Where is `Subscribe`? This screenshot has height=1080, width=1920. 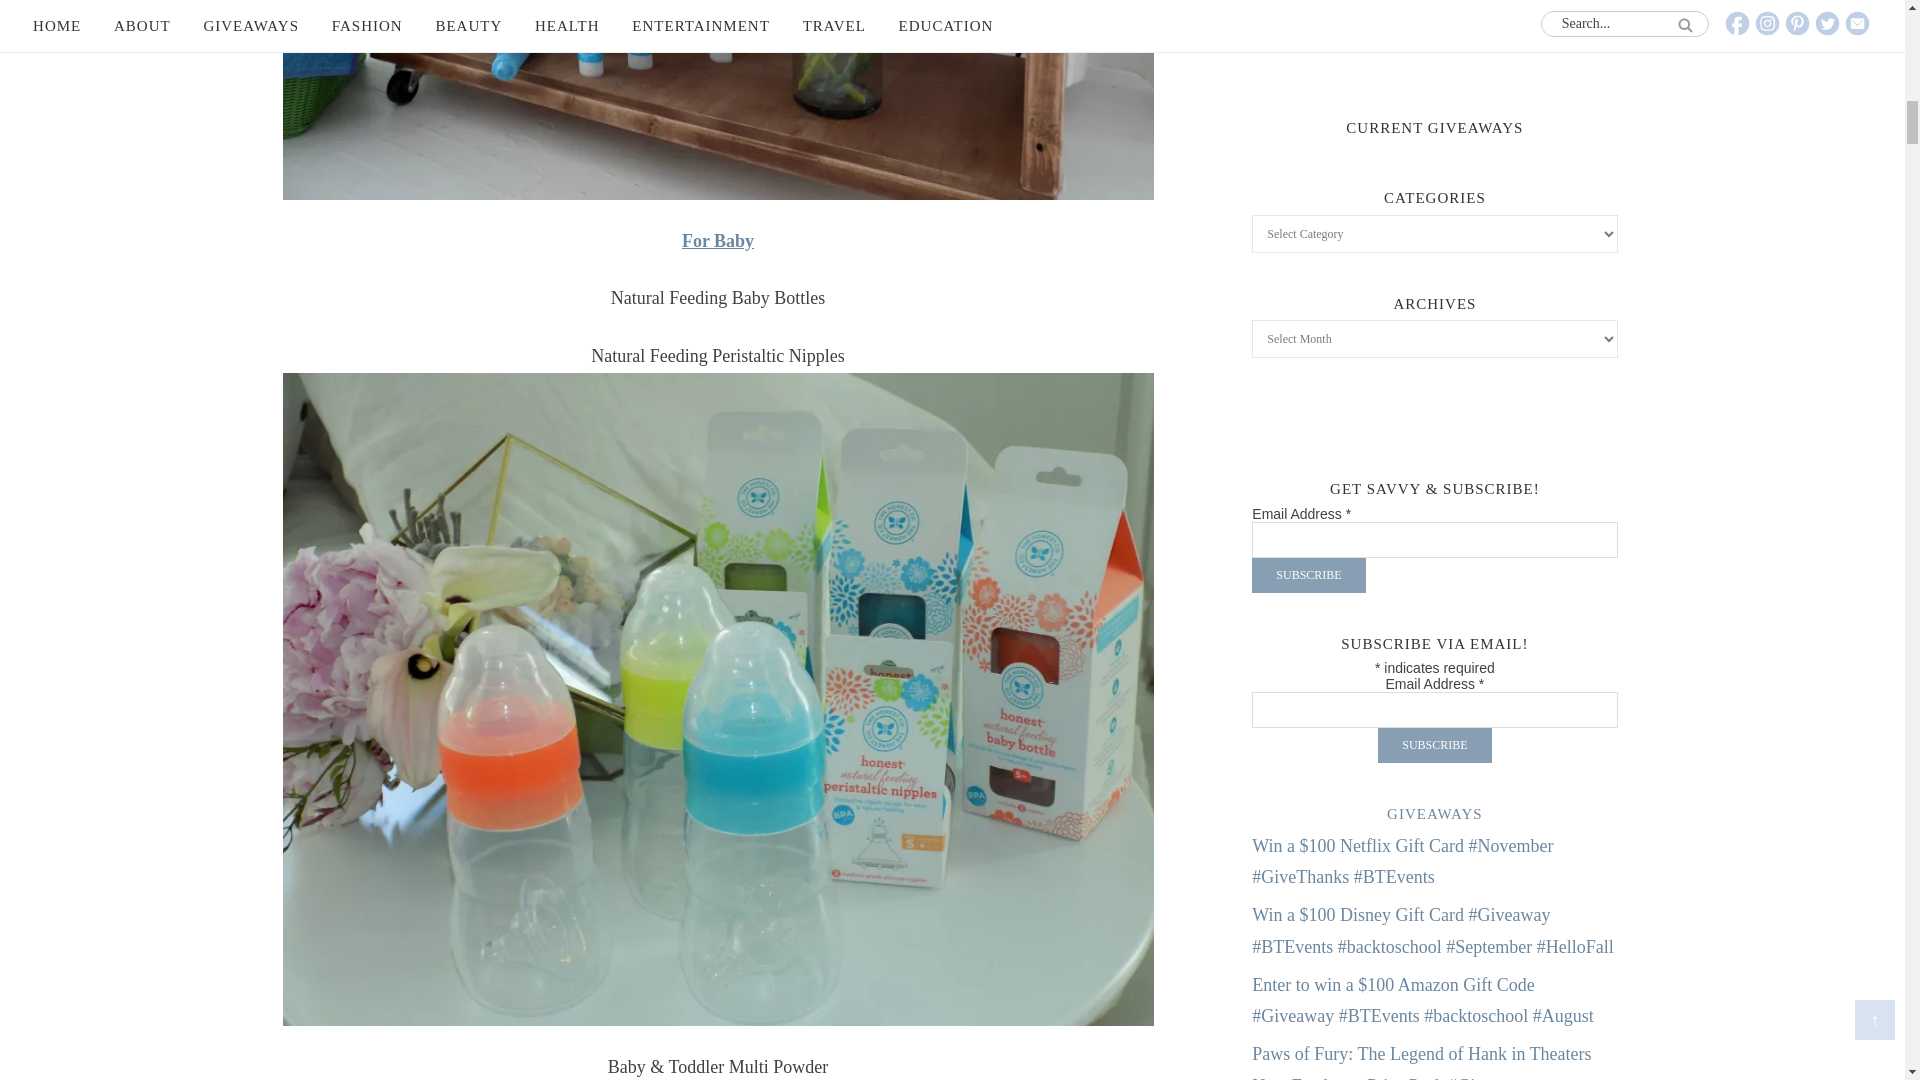 Subscribe is located at coordinates (1308, 575).